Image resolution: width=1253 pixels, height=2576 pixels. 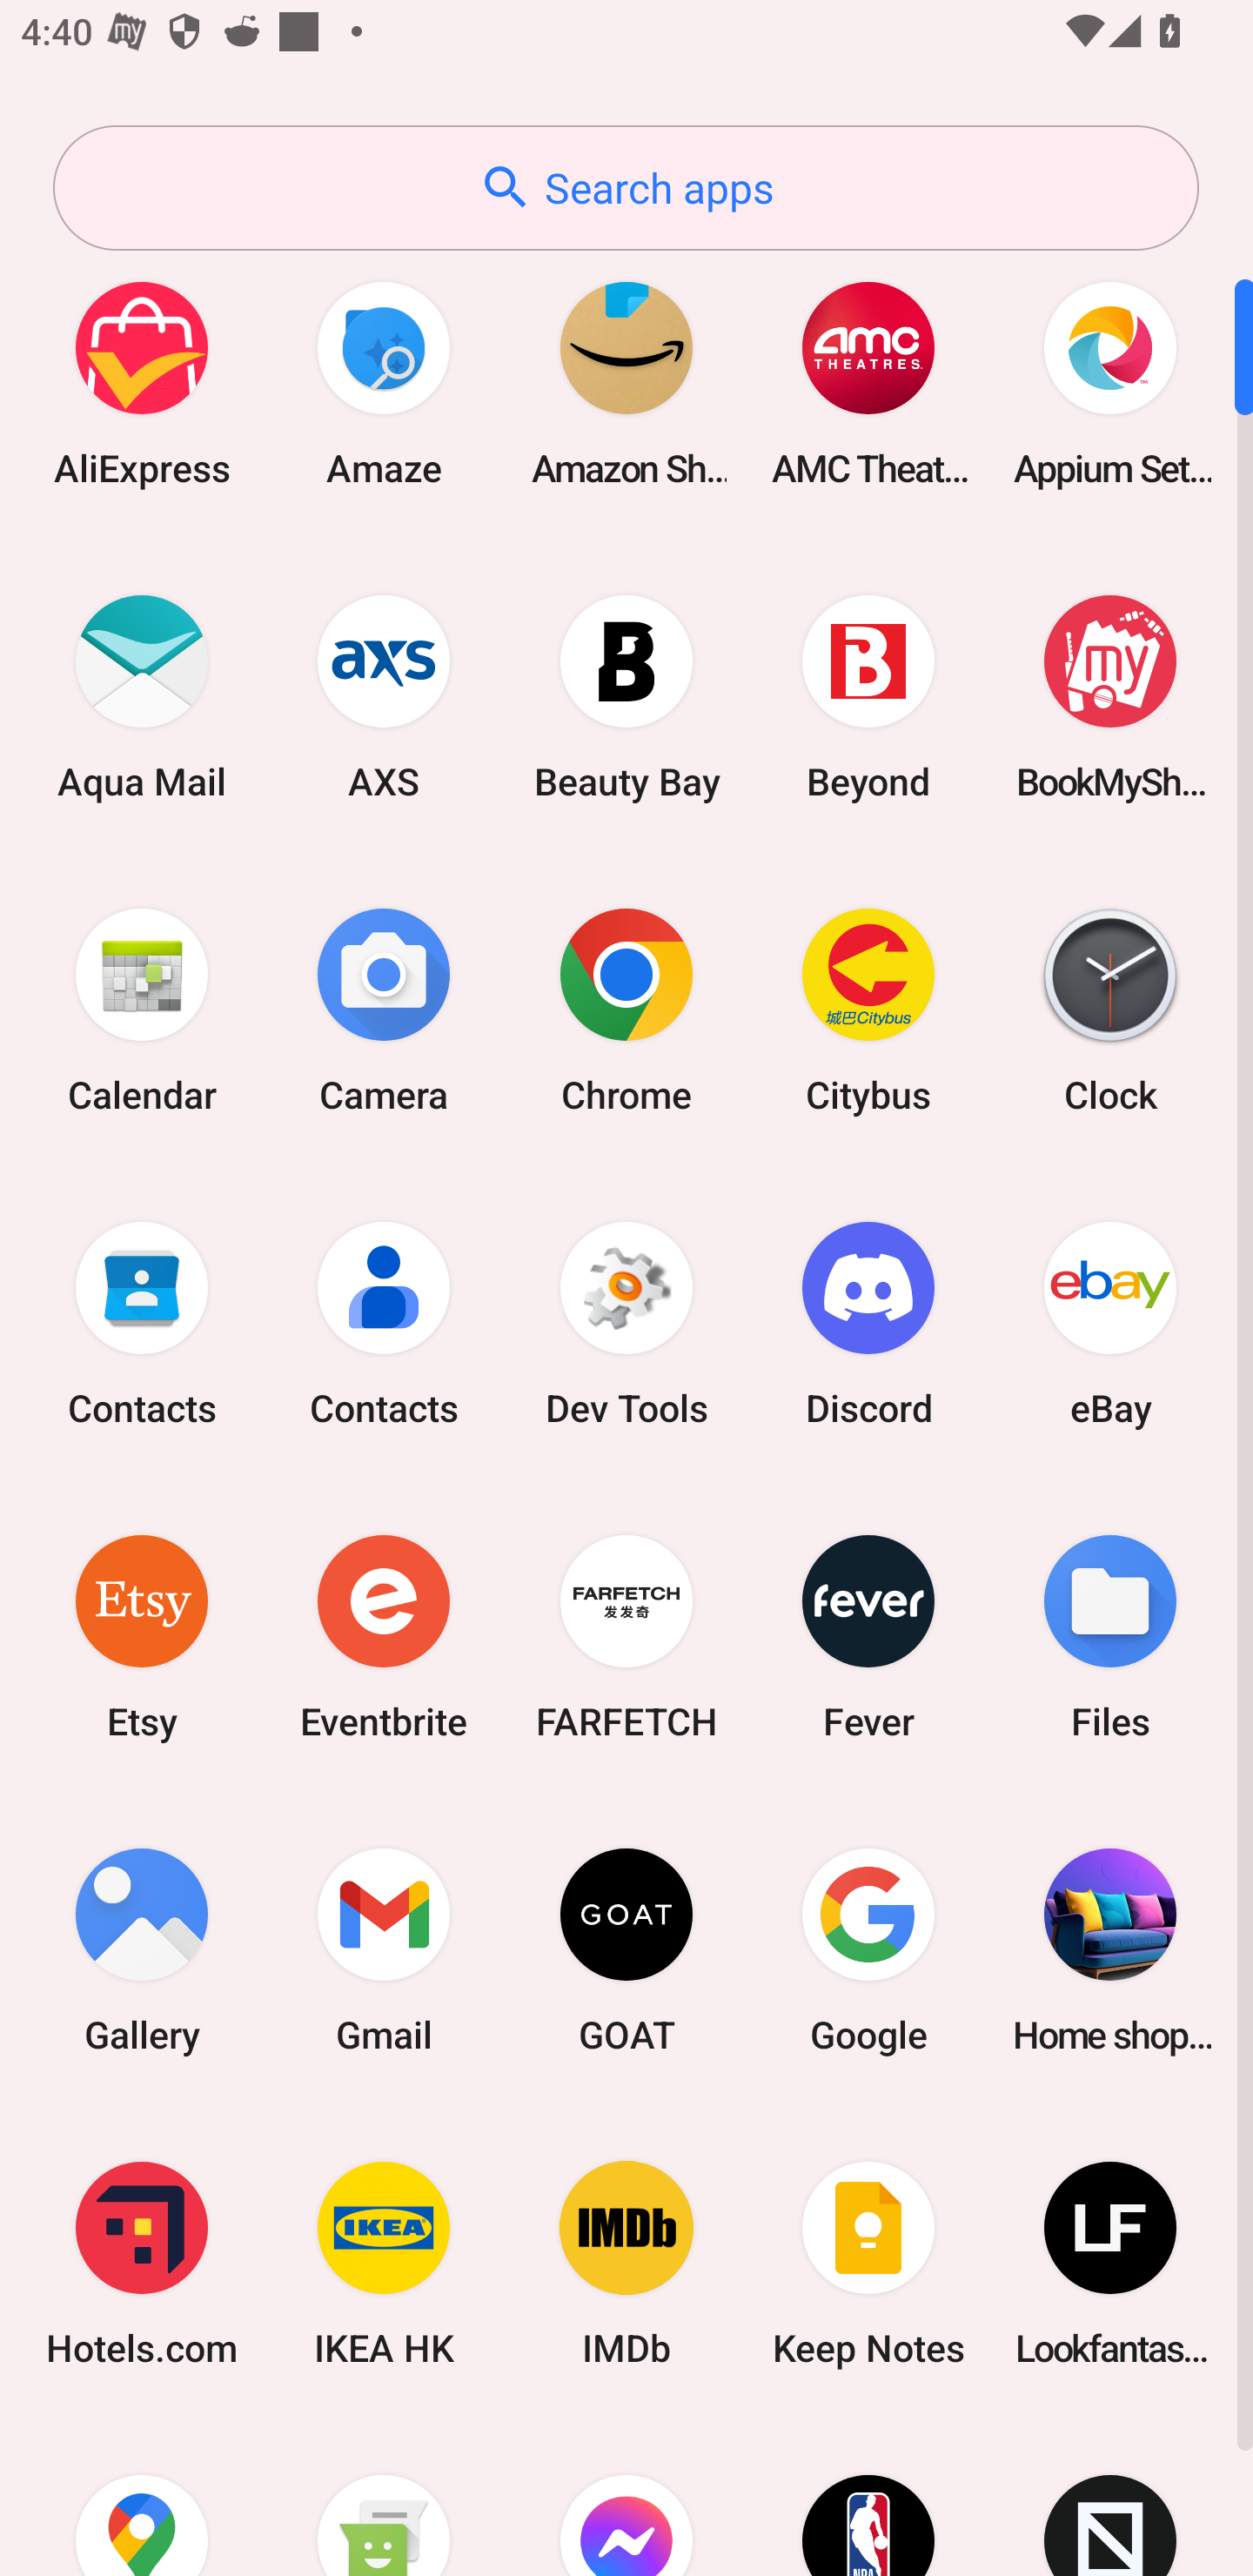 What do you see at coordinates (384, 1636) in the screenshot?
I see `Eventbrite` at bounding box center [384, 1636].